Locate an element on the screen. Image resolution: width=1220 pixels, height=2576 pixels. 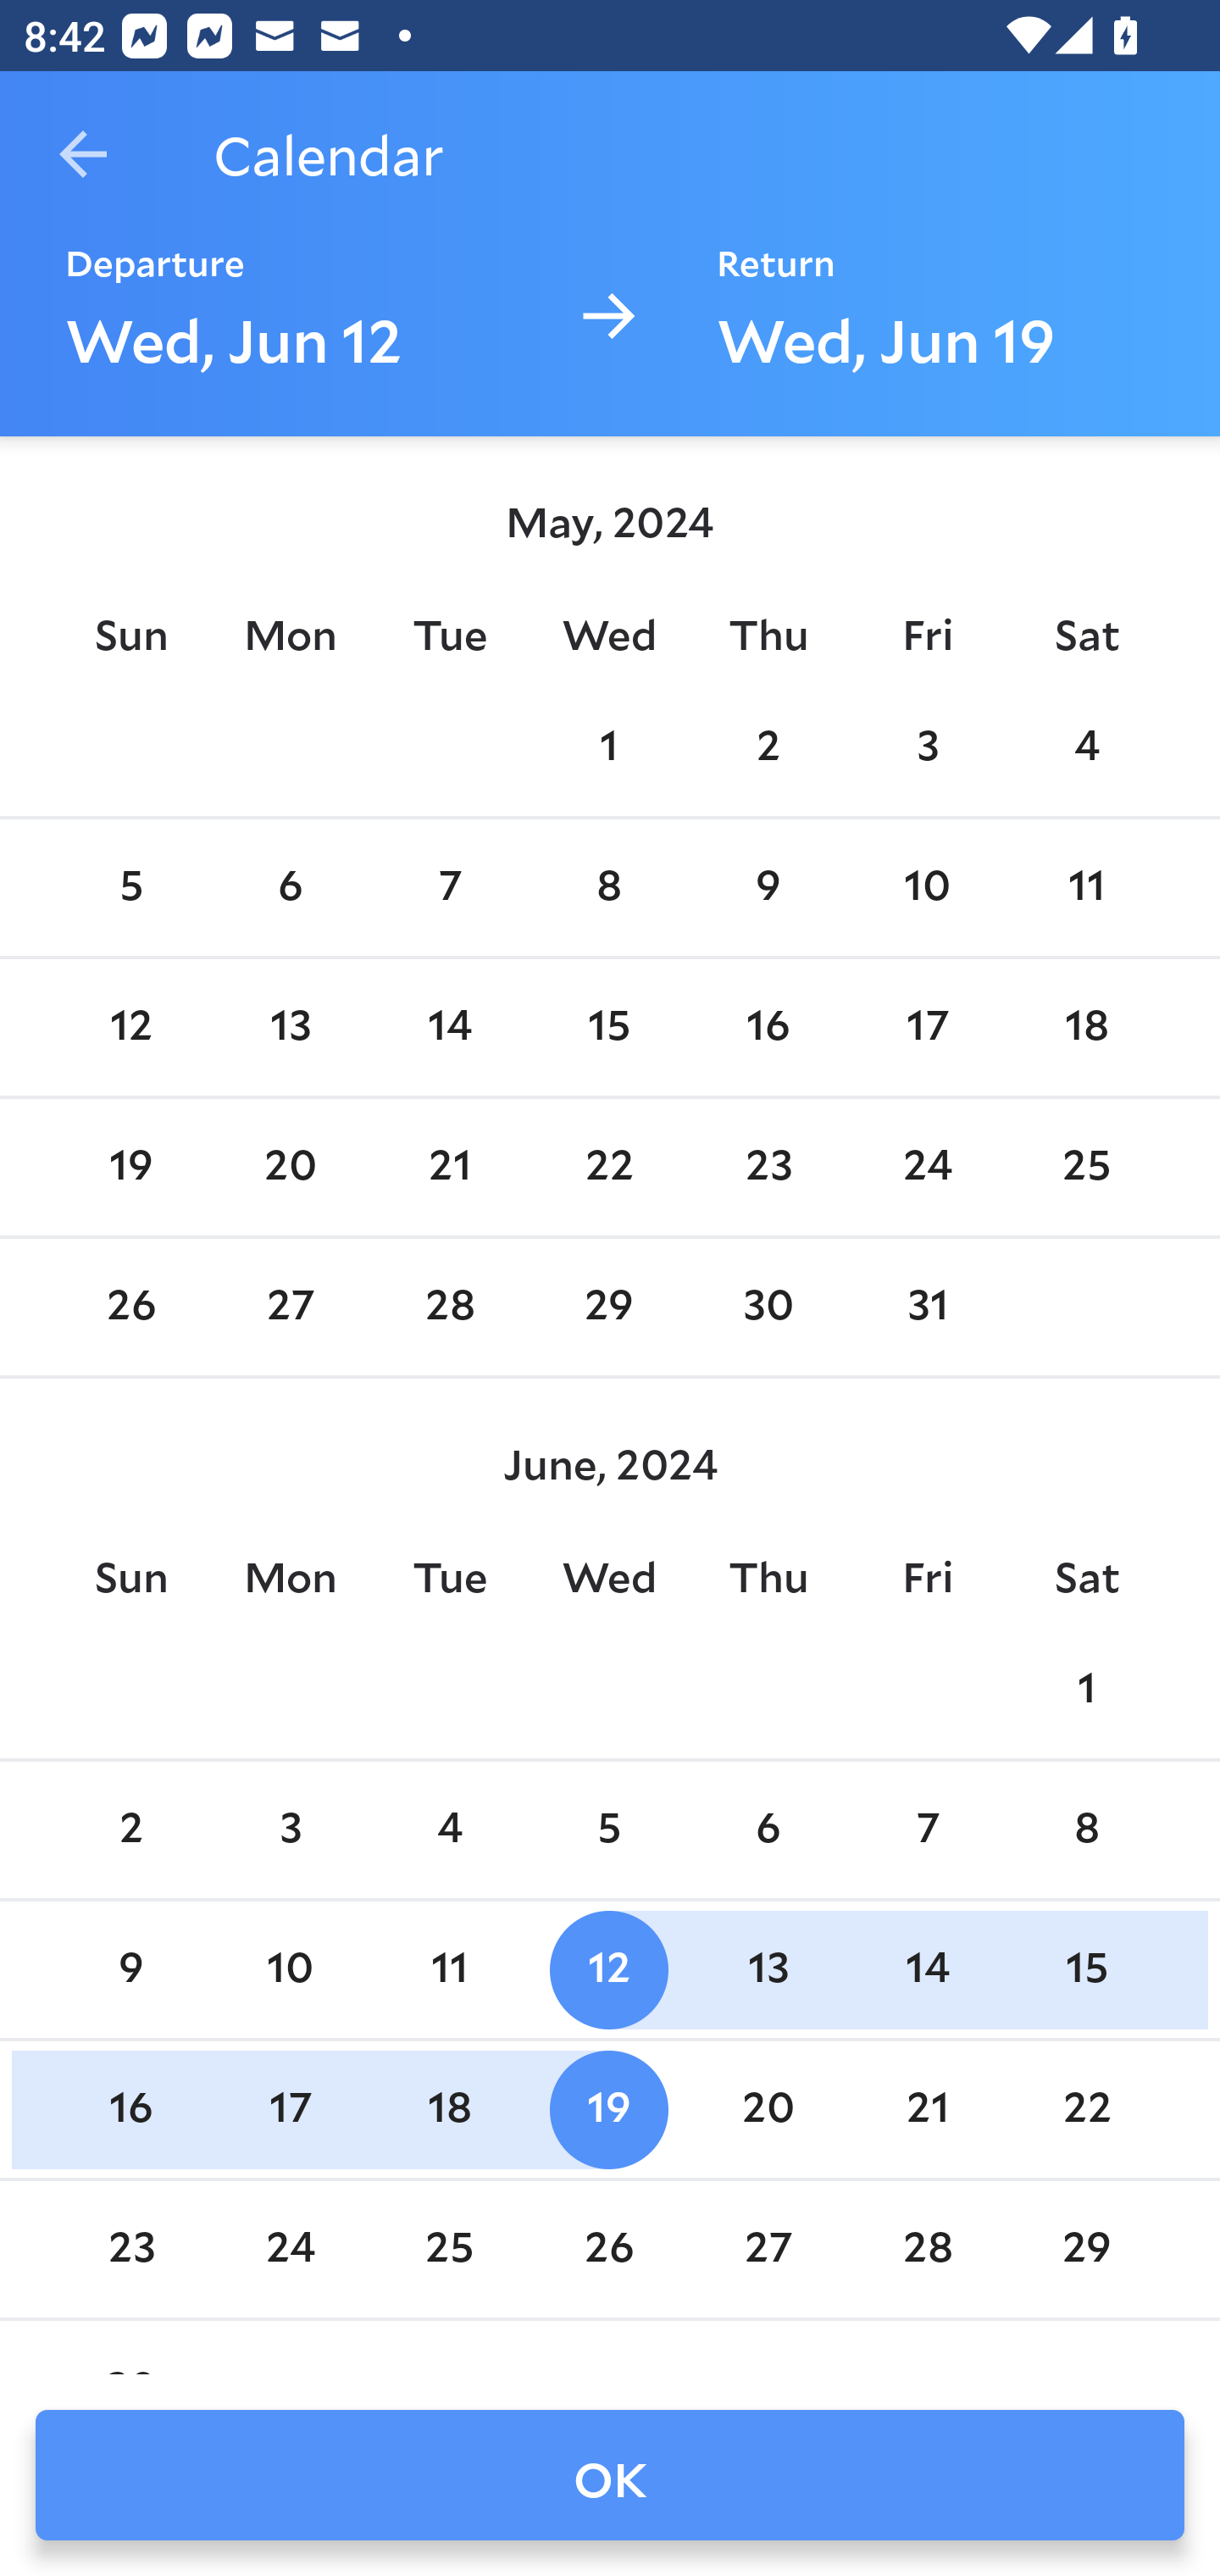
29 is located at coordinates (609, 1308).